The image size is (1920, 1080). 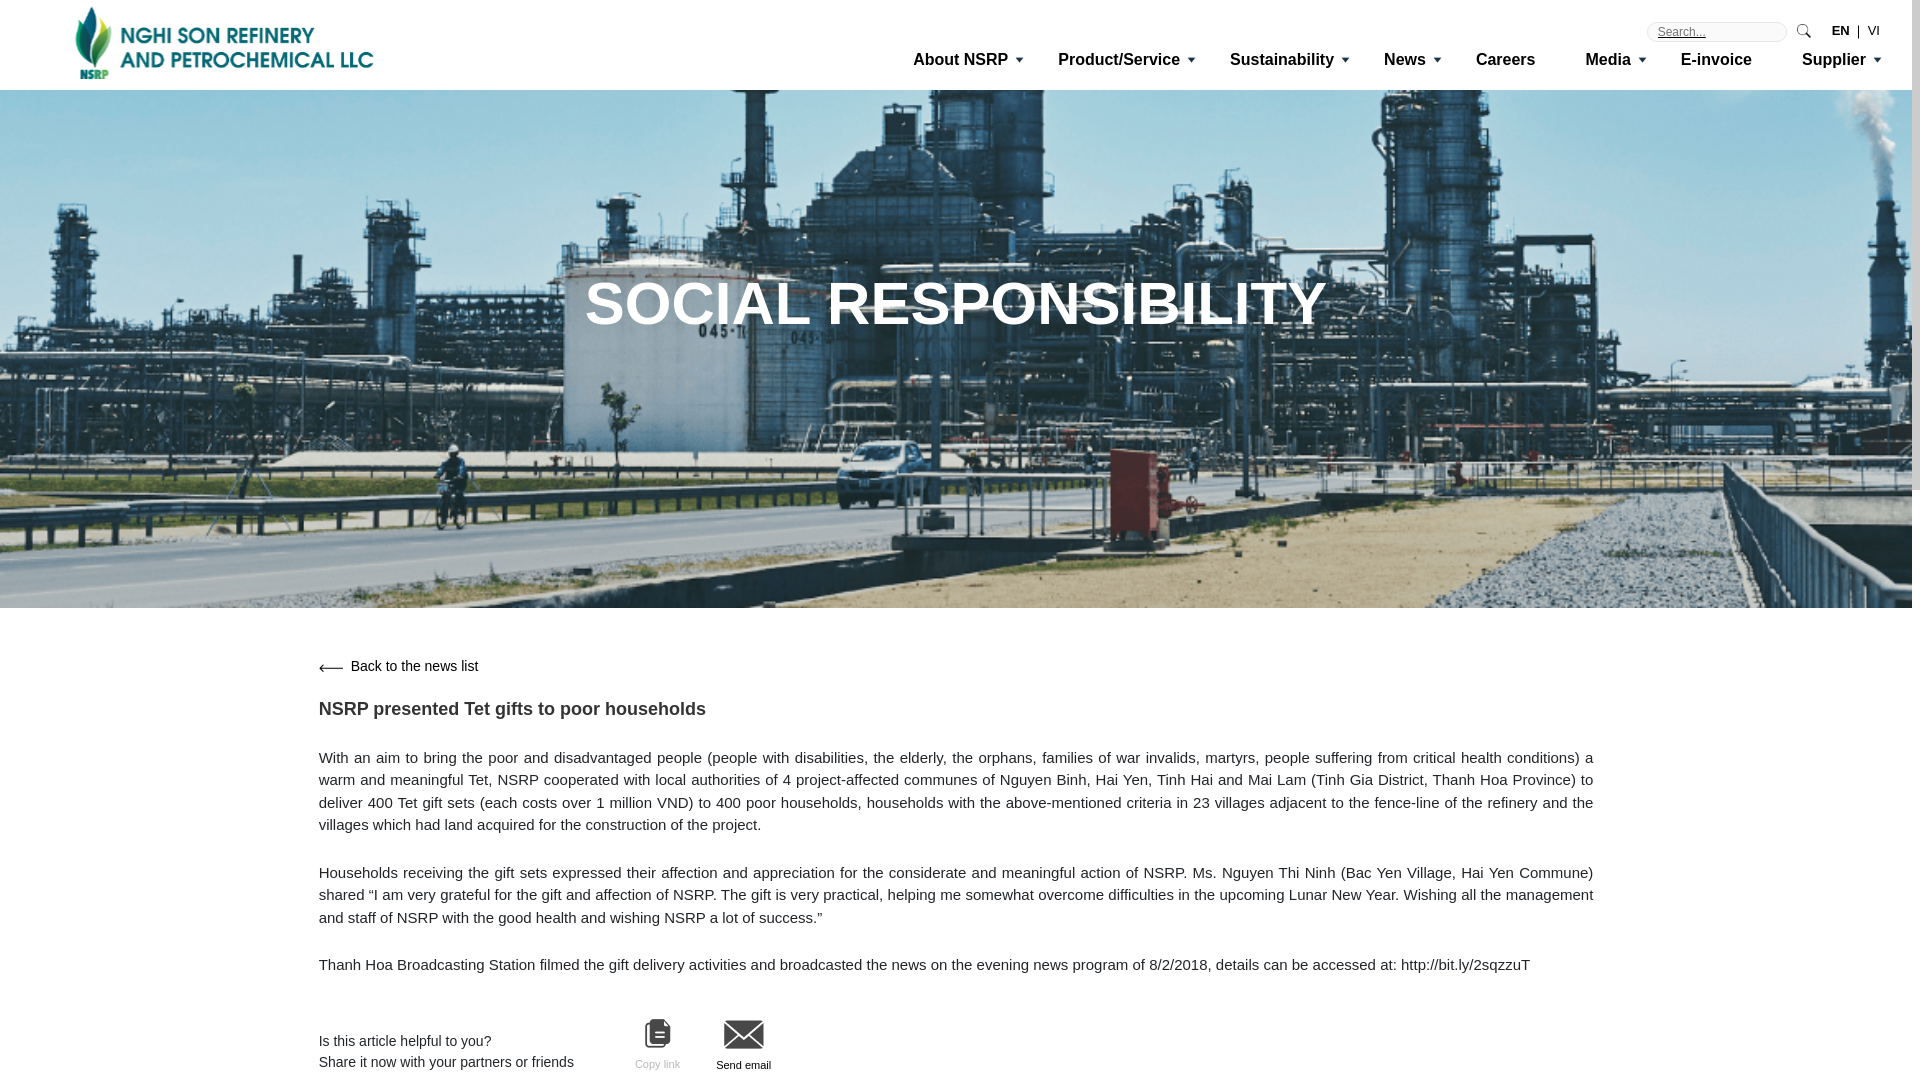 I want to click on E-invoice, so click(x=1716, y=58).